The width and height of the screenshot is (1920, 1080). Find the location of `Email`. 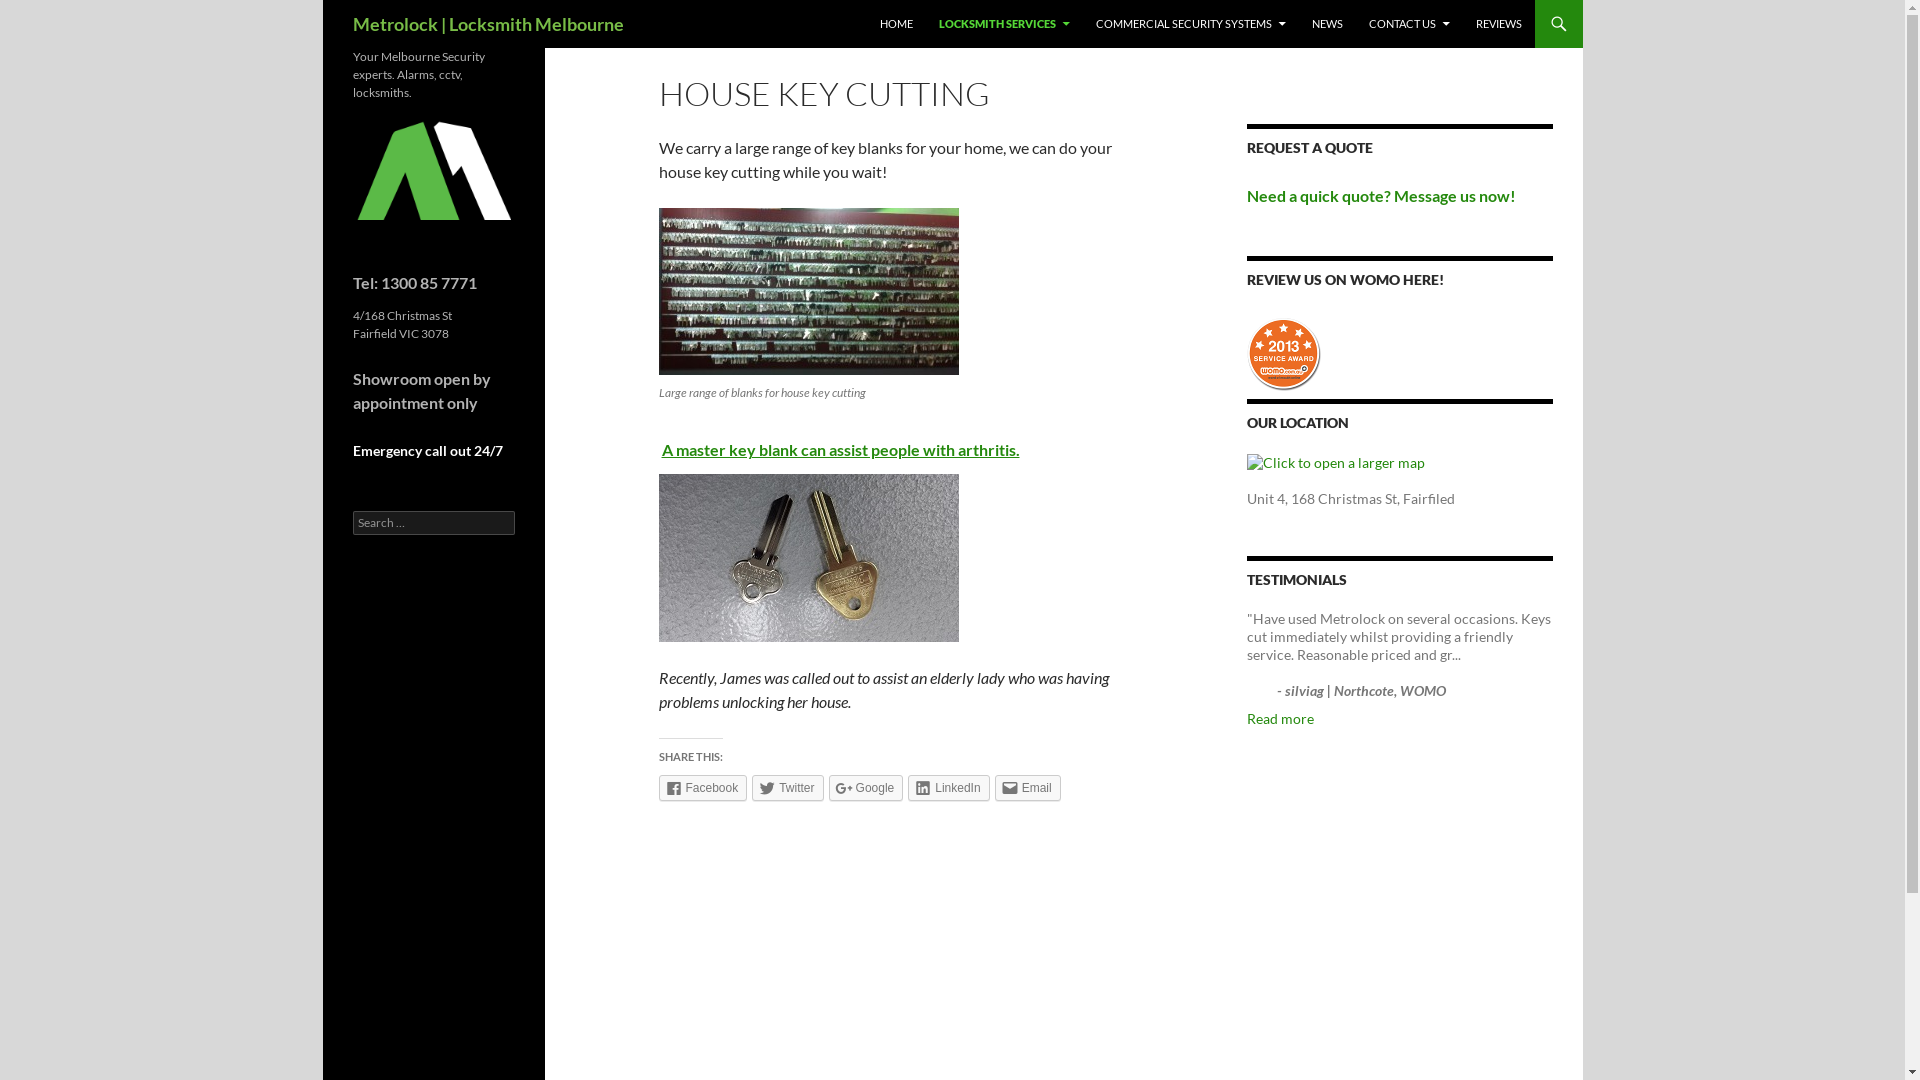

Email is located at coordinates (1028, 788).